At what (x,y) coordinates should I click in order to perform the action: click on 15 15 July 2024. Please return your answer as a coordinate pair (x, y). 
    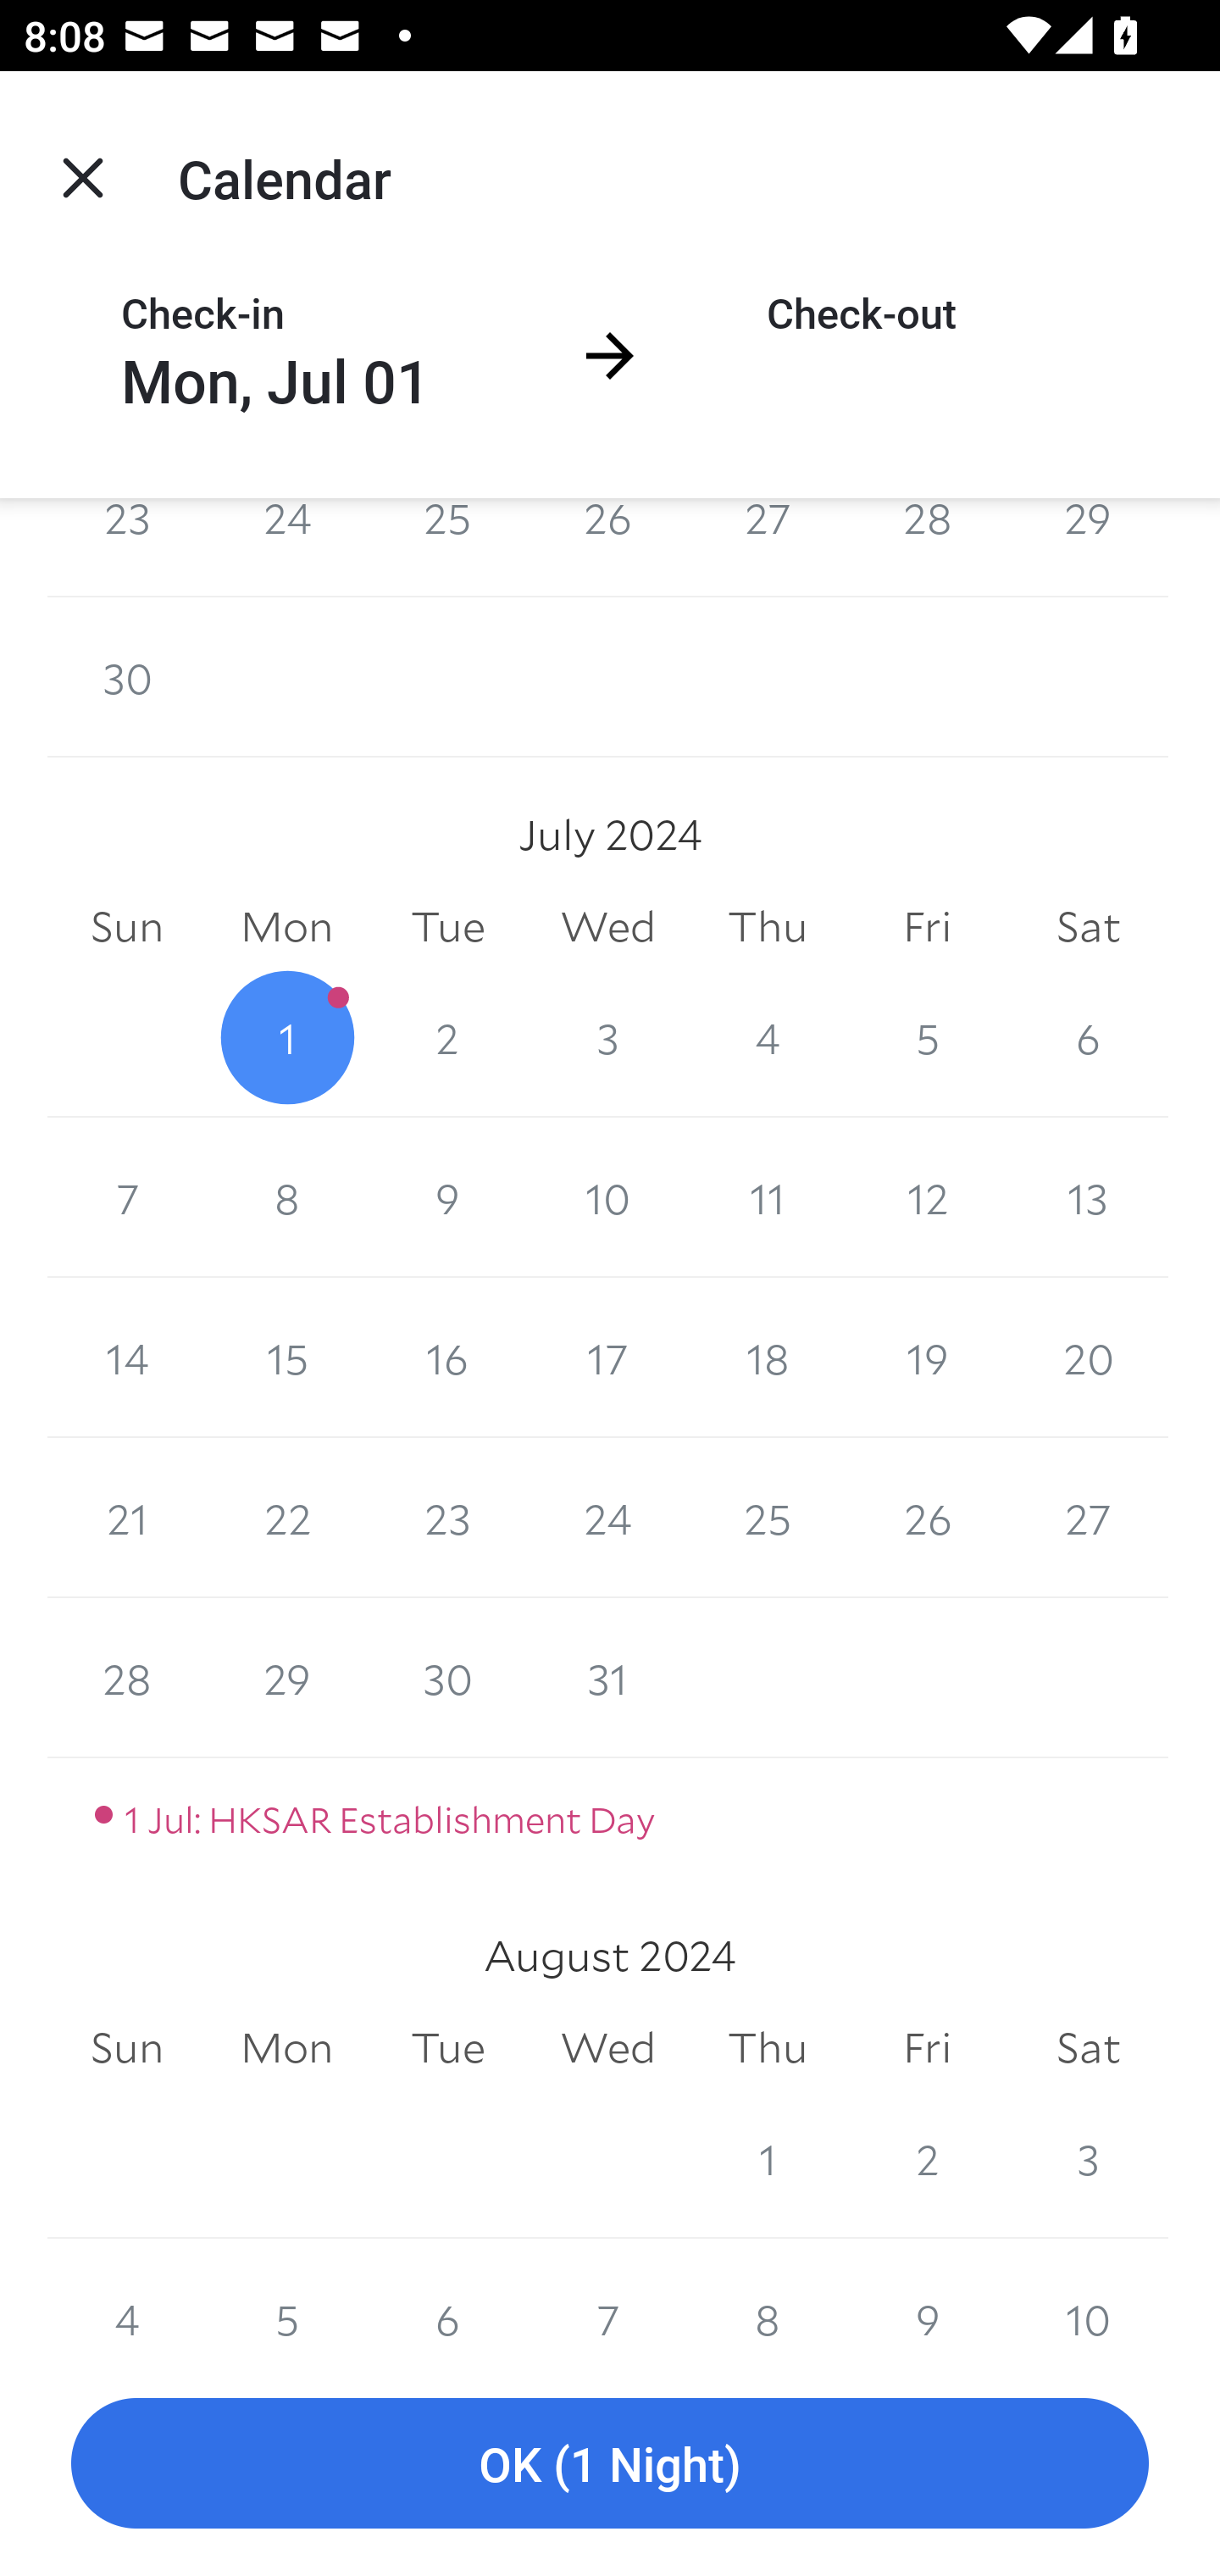
    Looking at the image, I should click on (286, 1357).